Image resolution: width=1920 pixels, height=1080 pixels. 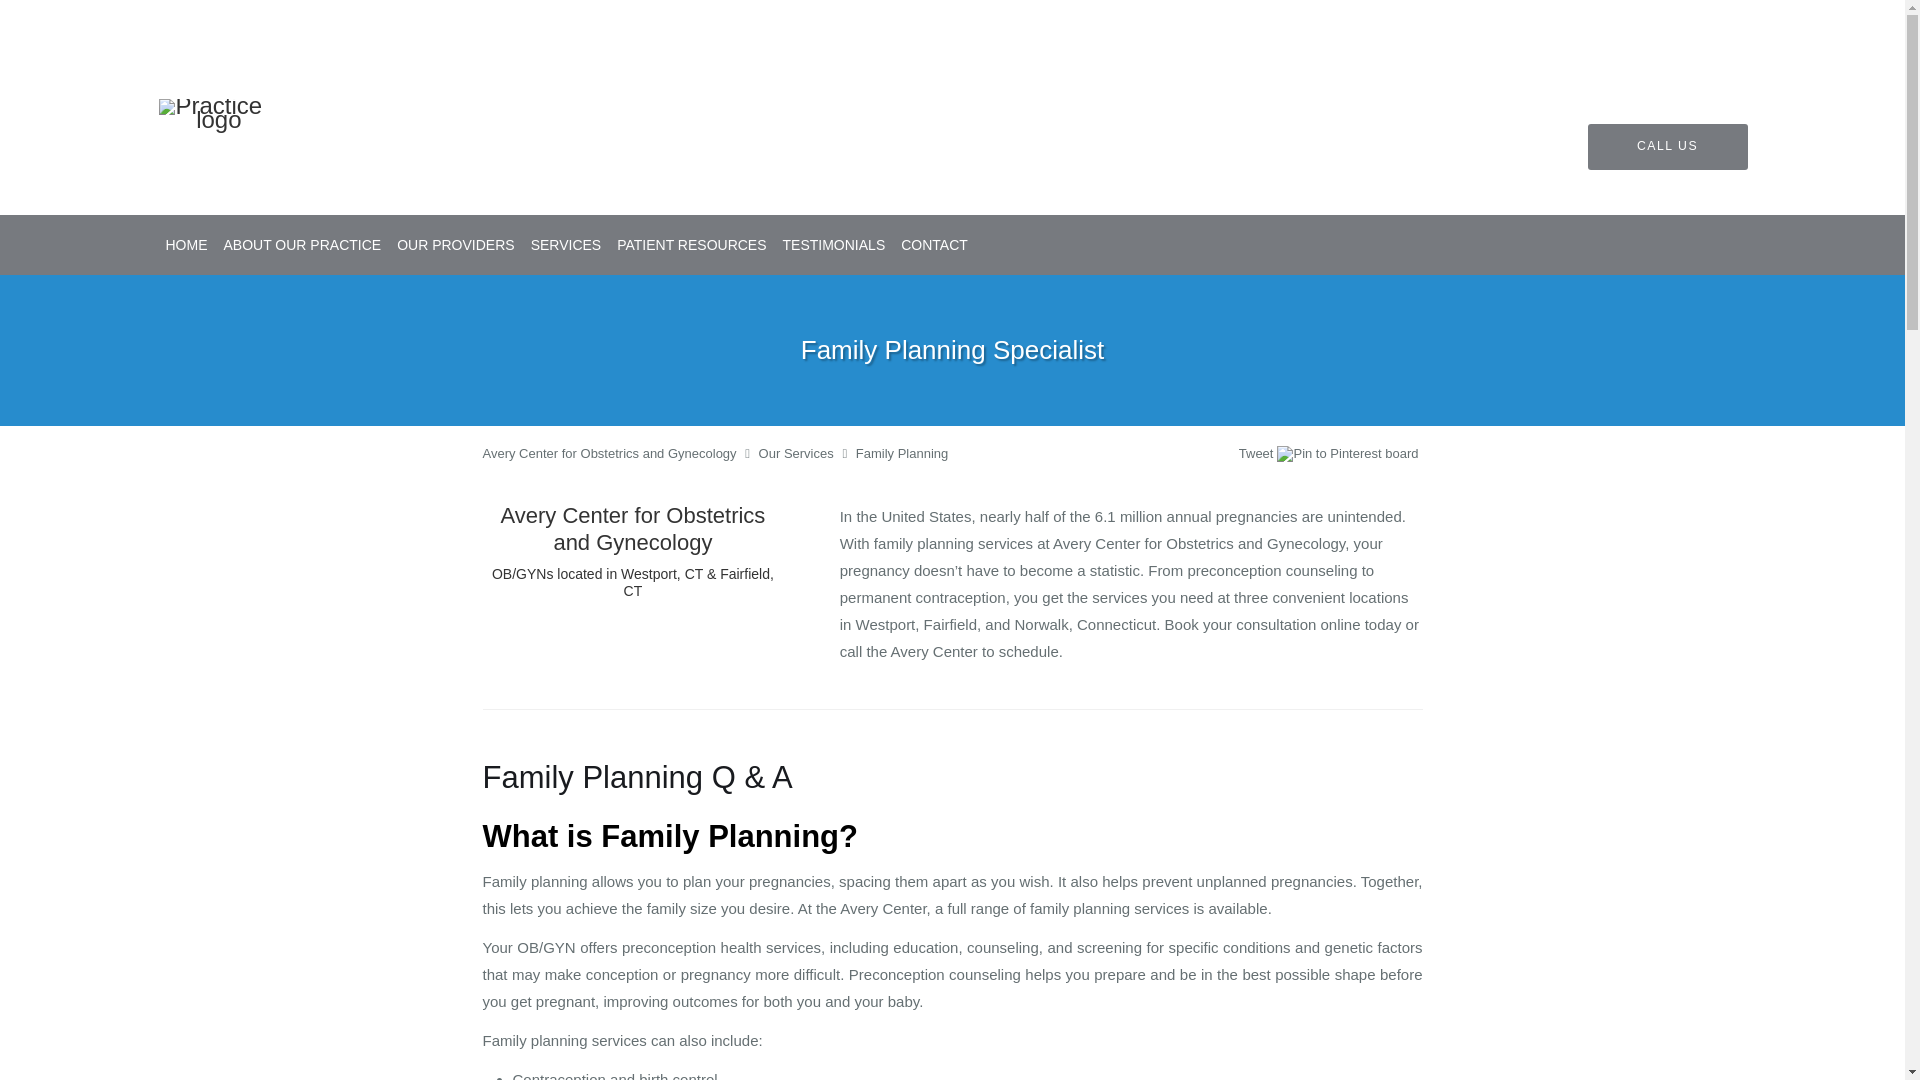 I want to click on CONTACT, so click(x=934, y=245).